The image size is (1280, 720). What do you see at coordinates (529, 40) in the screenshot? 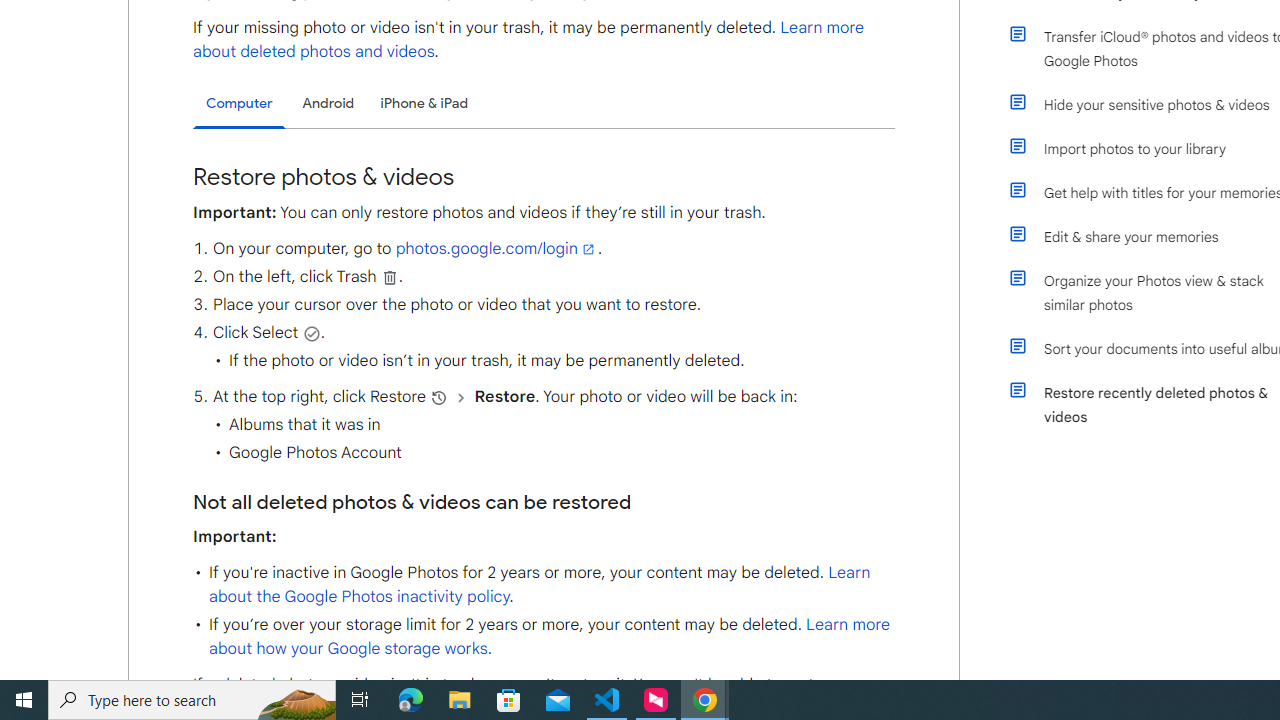
I see `Learn more about deleted photos and videos` at bounding box center [529, 40].